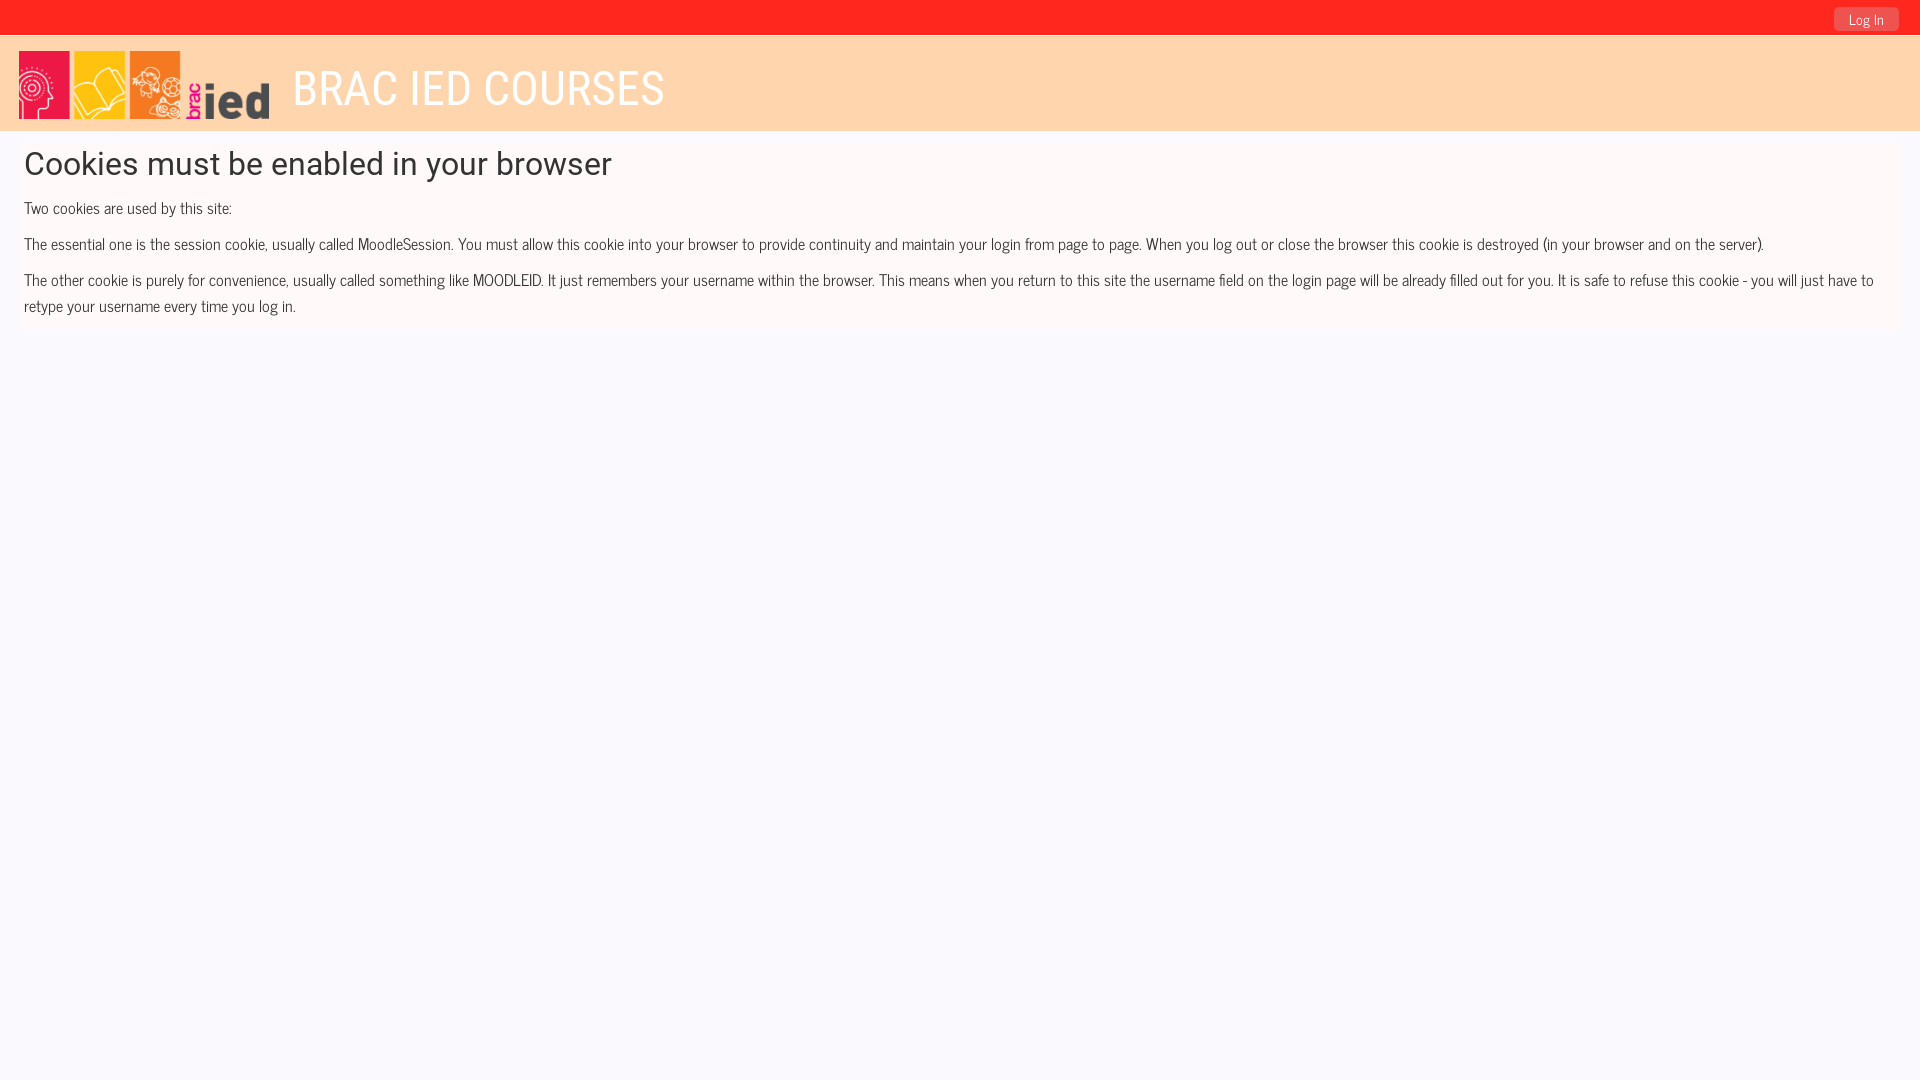 The width and height of the screenshot is (1920, 1080). I want to click on Log In, so click(1866, 19).